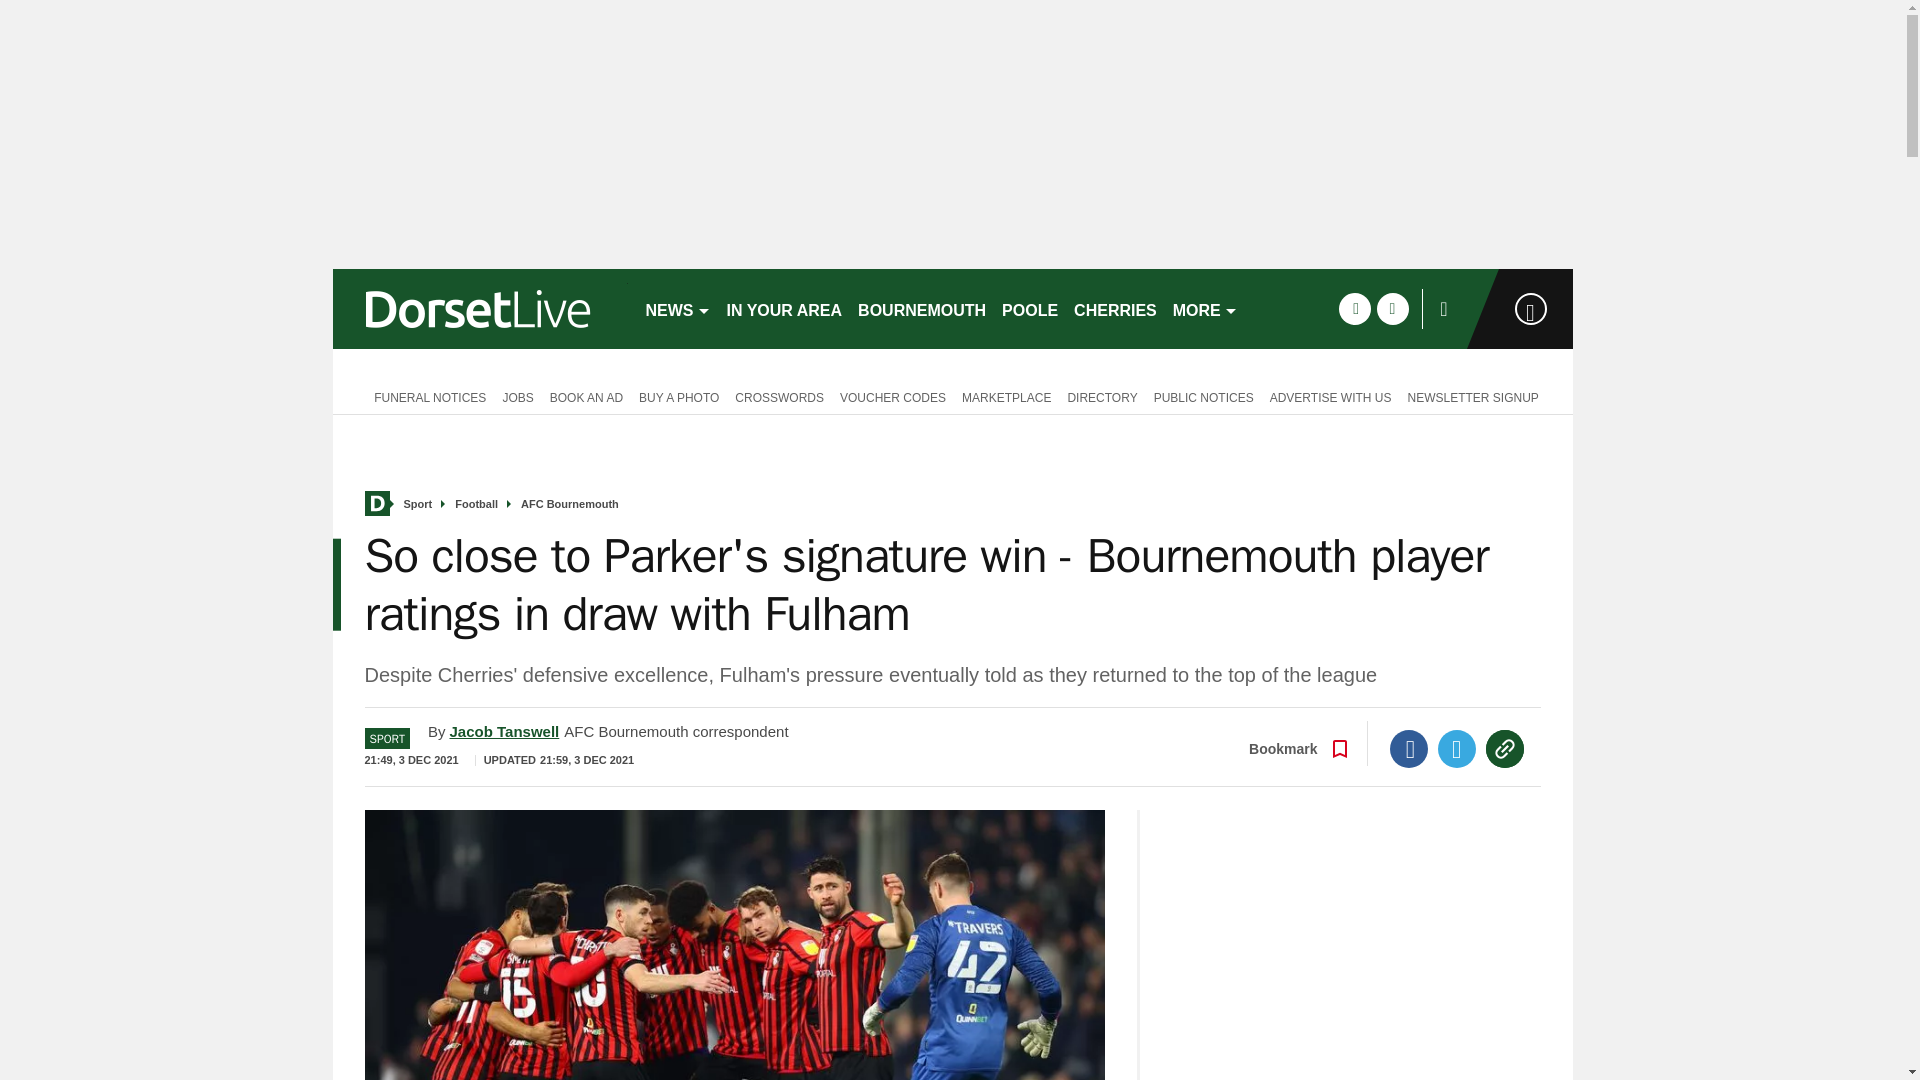 Image resolution: width=1920 pixels, height=1080 pixels. What do you see at coordinates (922, 308) in the screenshot?
I see `BOURNEMOUTH` at bounding box center [922, 308].